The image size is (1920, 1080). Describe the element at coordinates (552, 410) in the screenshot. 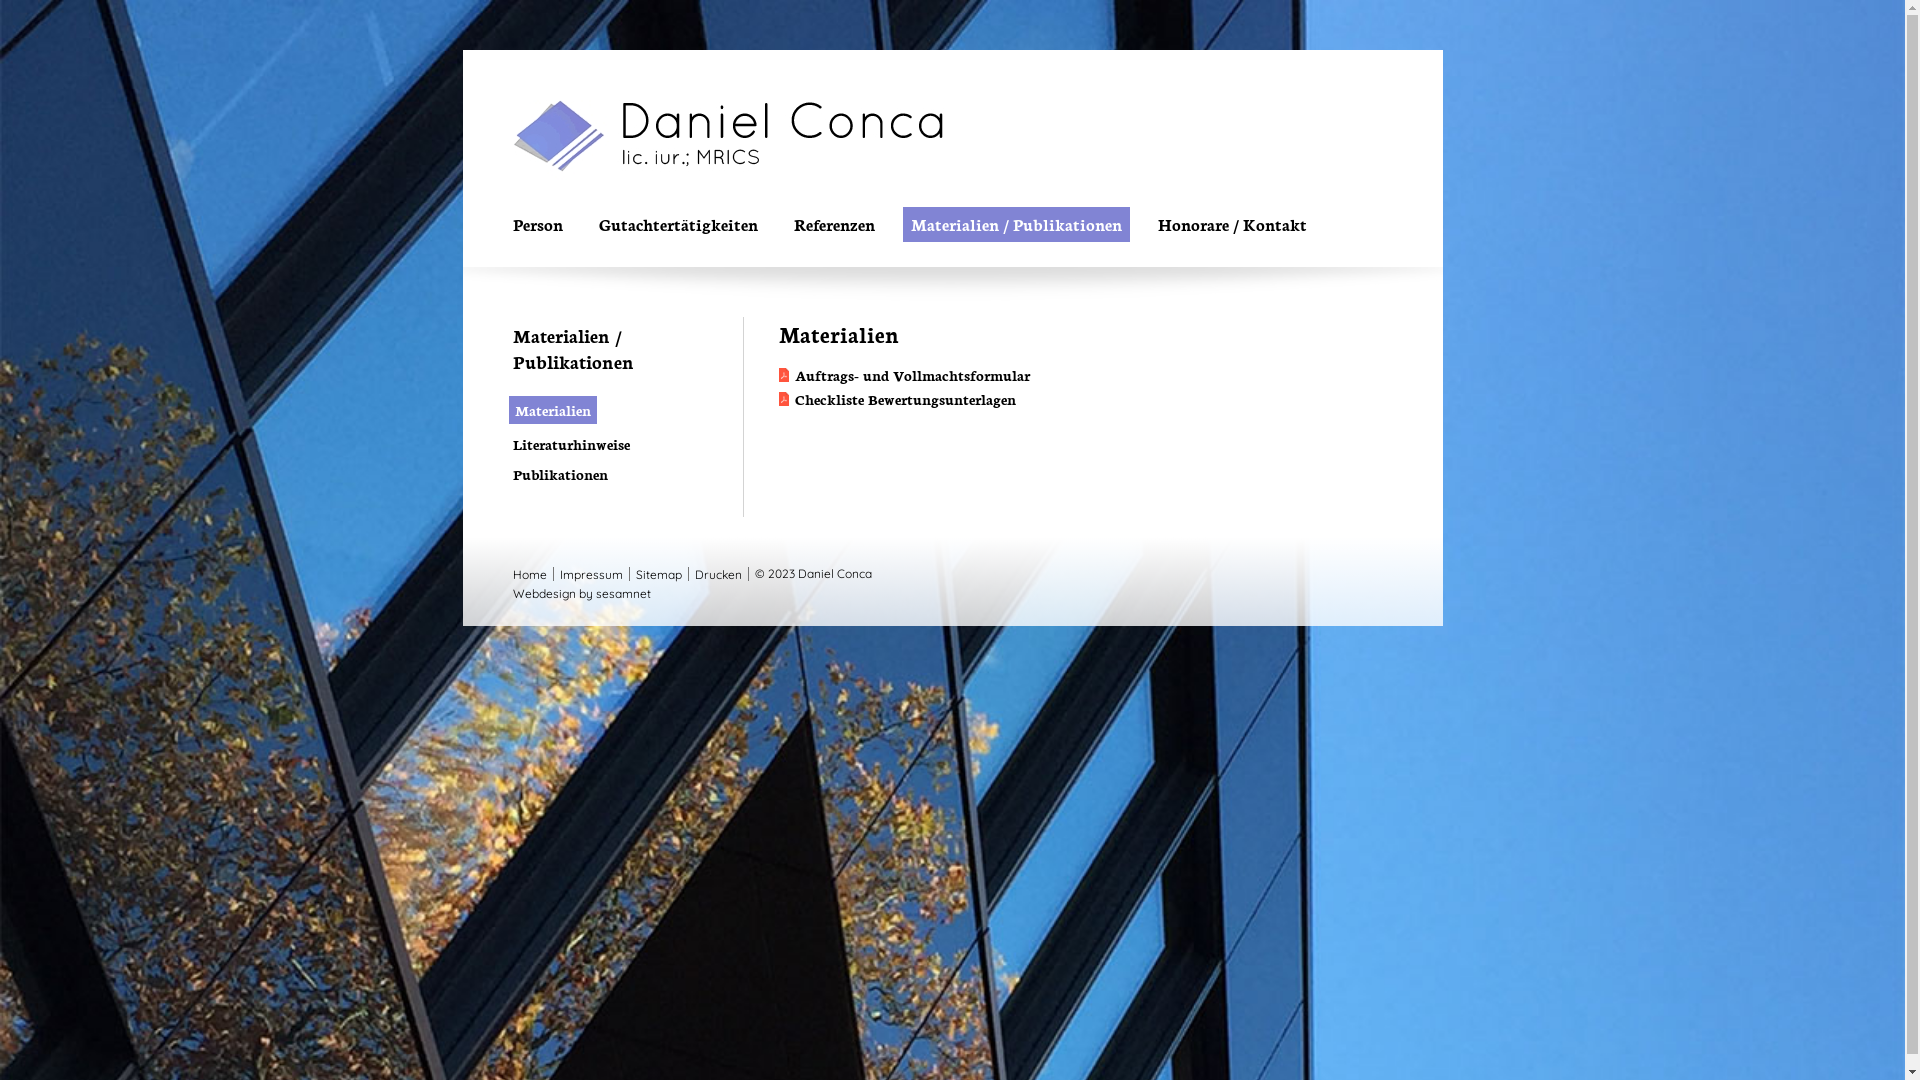

I see `Materialien` at that location.